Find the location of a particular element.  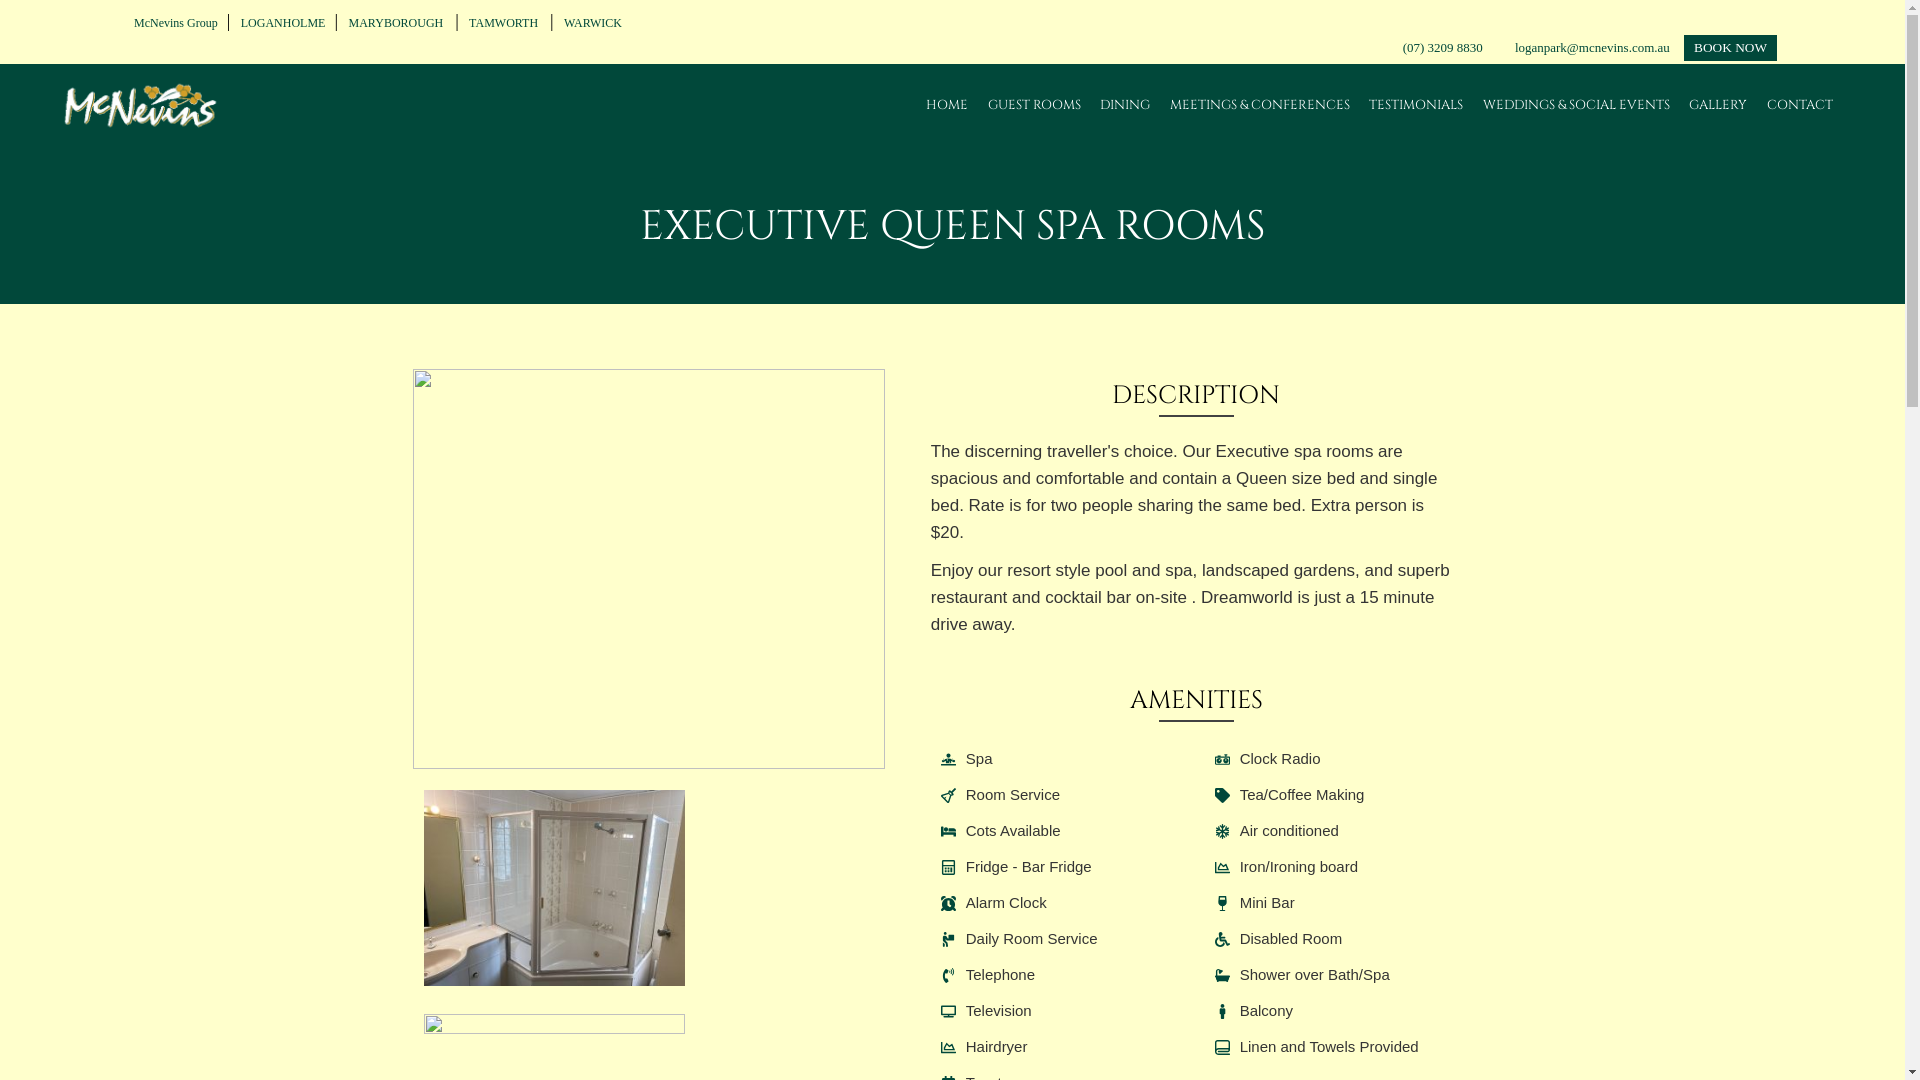

  MARYBOROUGH is located at coordinates (395, 23).